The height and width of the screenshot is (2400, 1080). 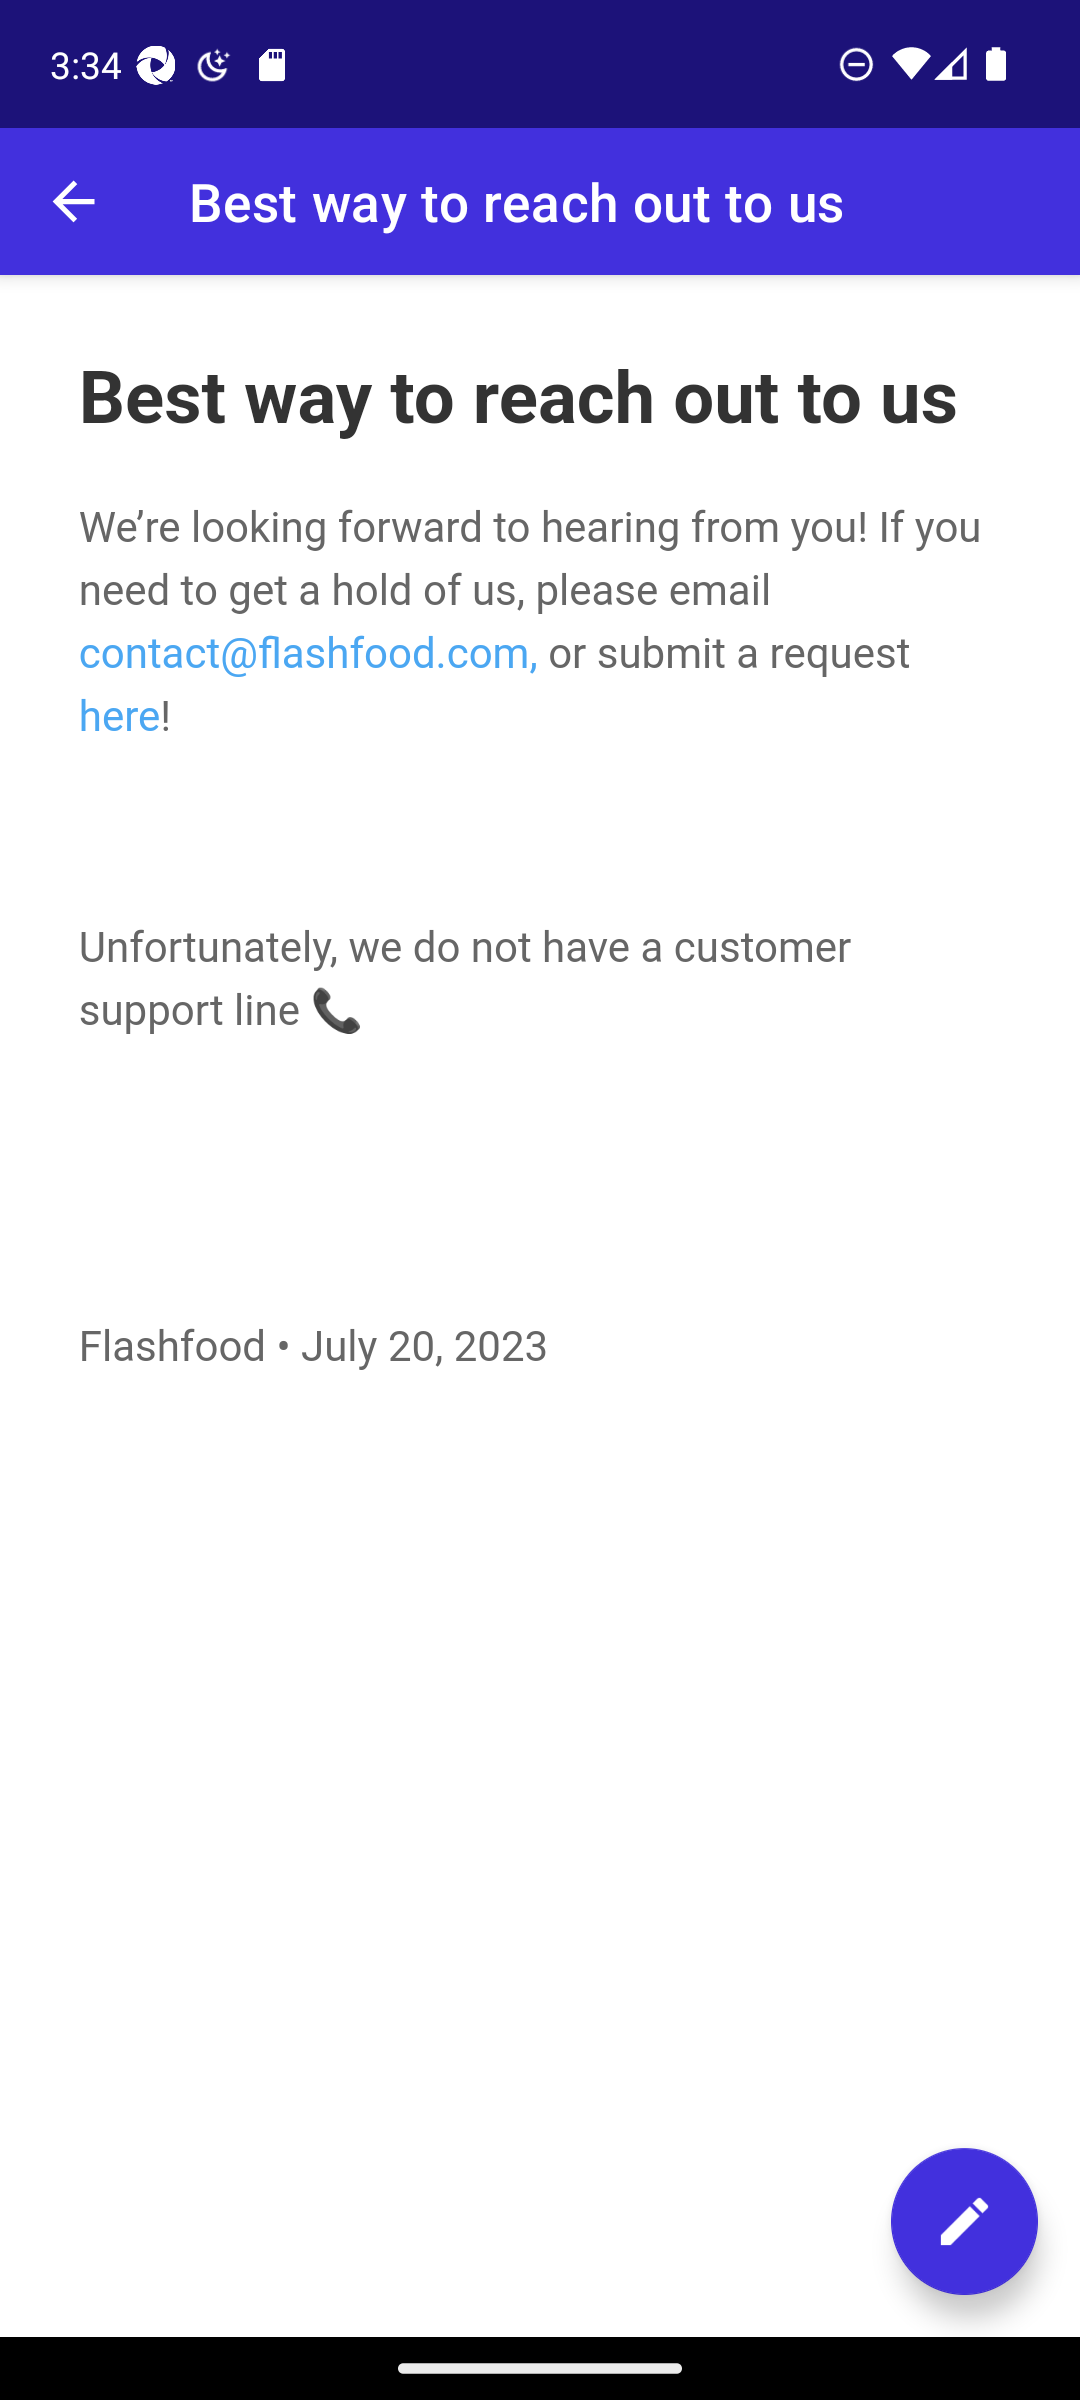 I want to click on contact@flashfood.com,, so click(x=306, y=652).